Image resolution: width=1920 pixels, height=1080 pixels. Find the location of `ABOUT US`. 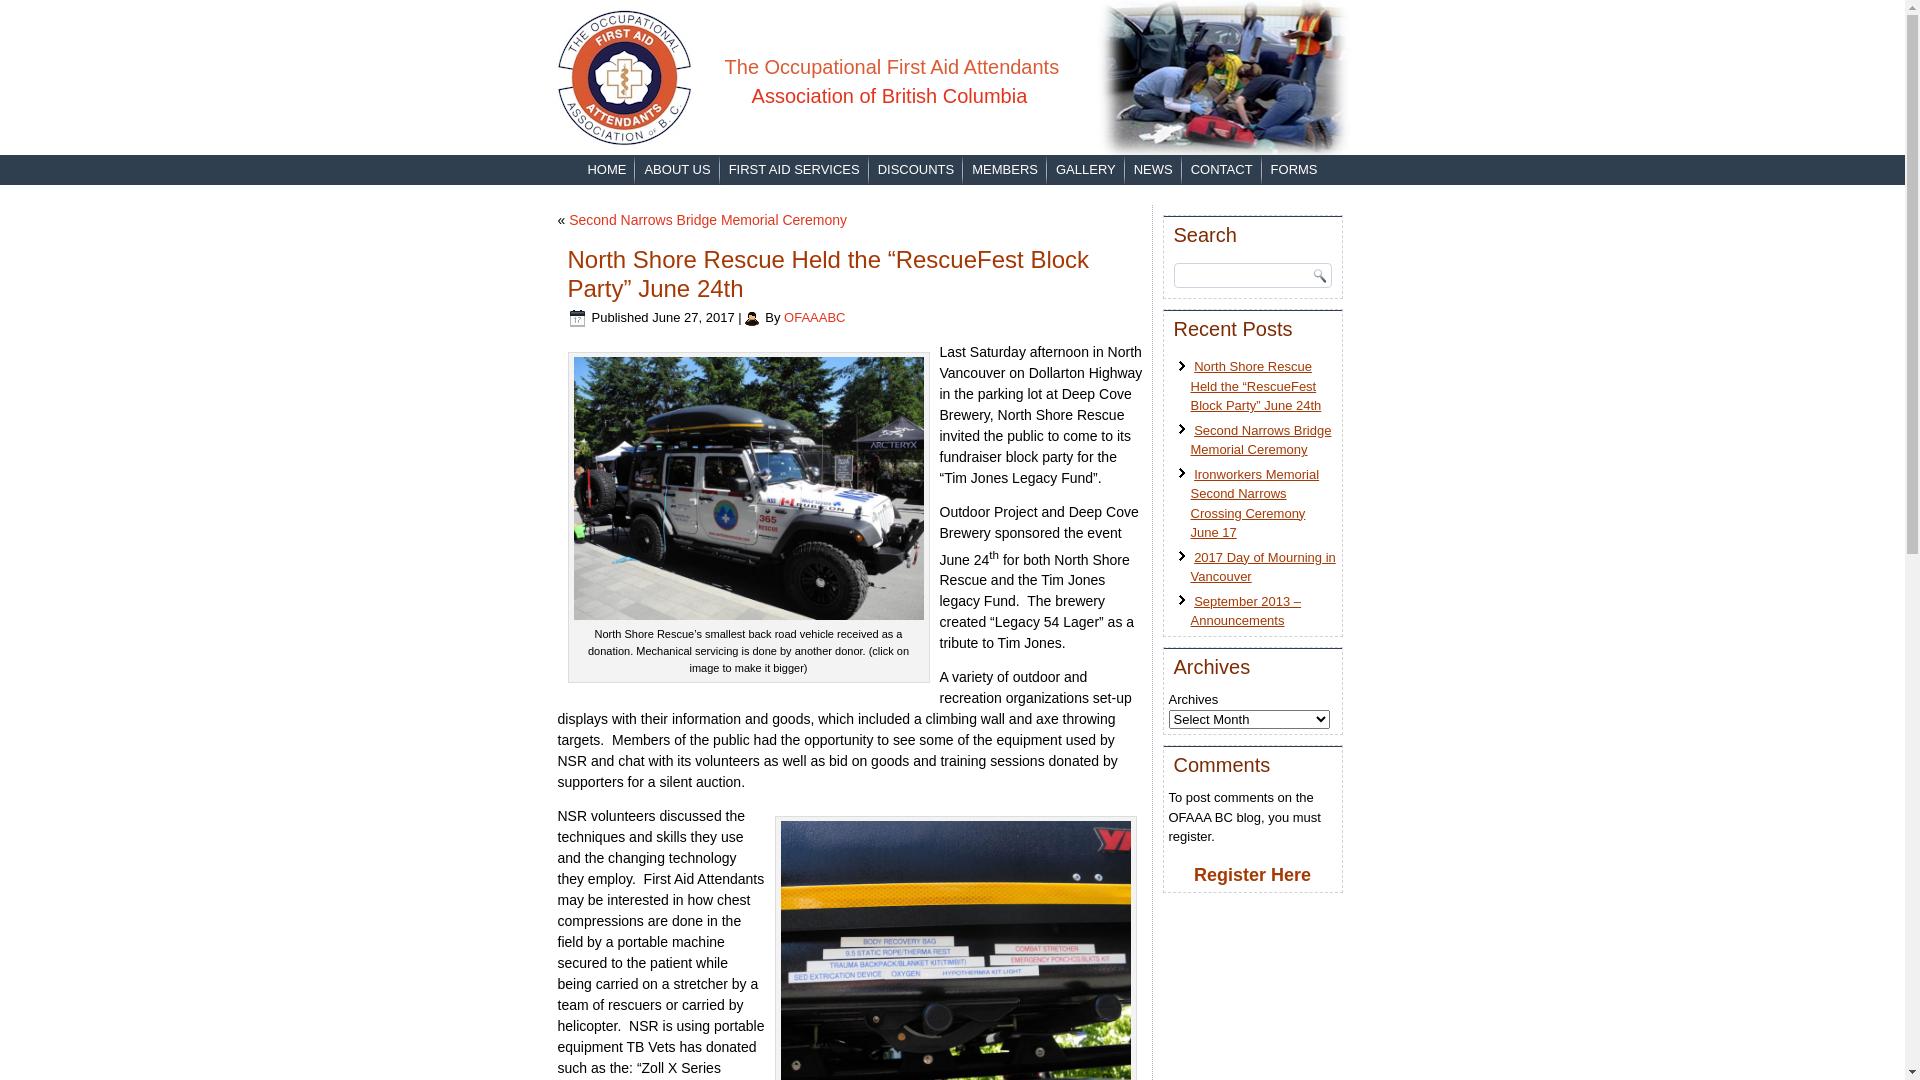

ABOUT US is located at coordinates (677, 170).